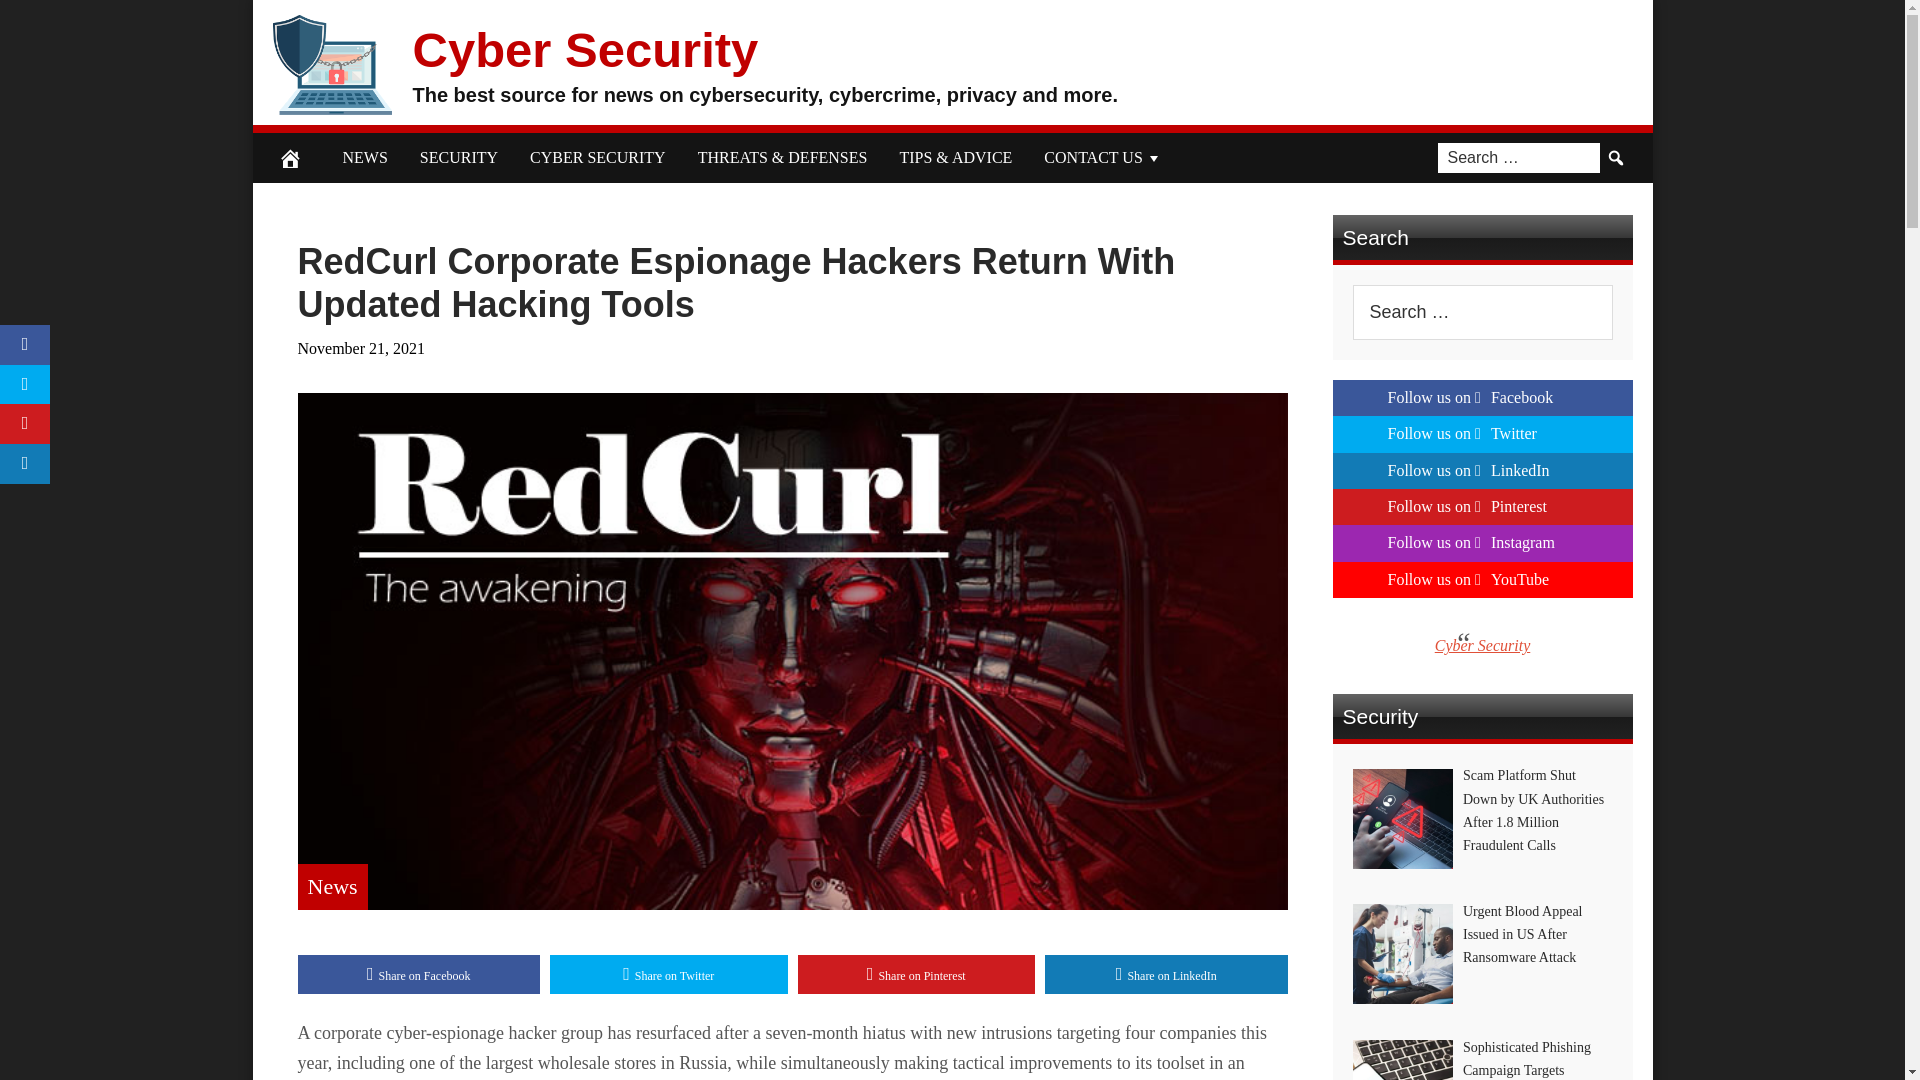 This screenshot has height=1080, width=1920. Describe the element at coordinates (332, 886) in the screenshot. I see `News` at that location.